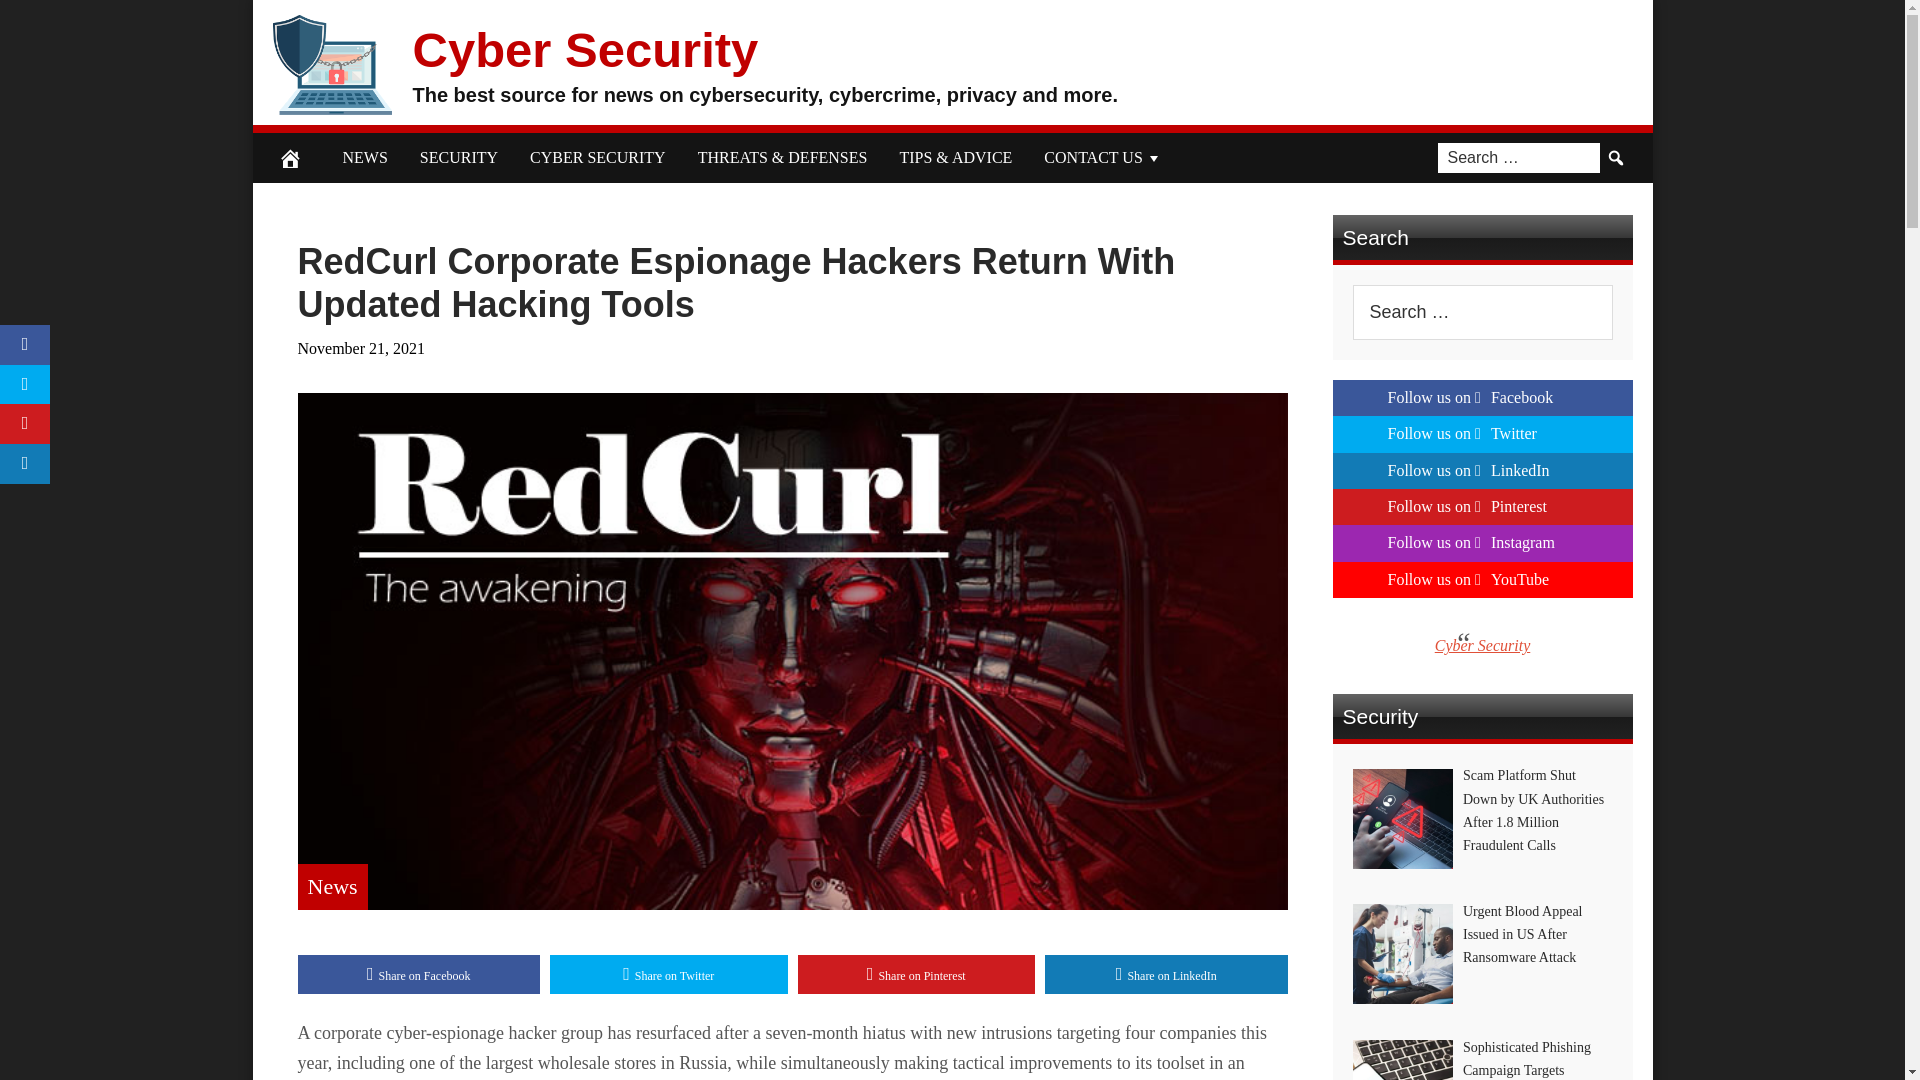 This screenshot has height=1080, width=1920. Describe the element at coordinates (332, 886) in the screenshot. I see `News` at that location.